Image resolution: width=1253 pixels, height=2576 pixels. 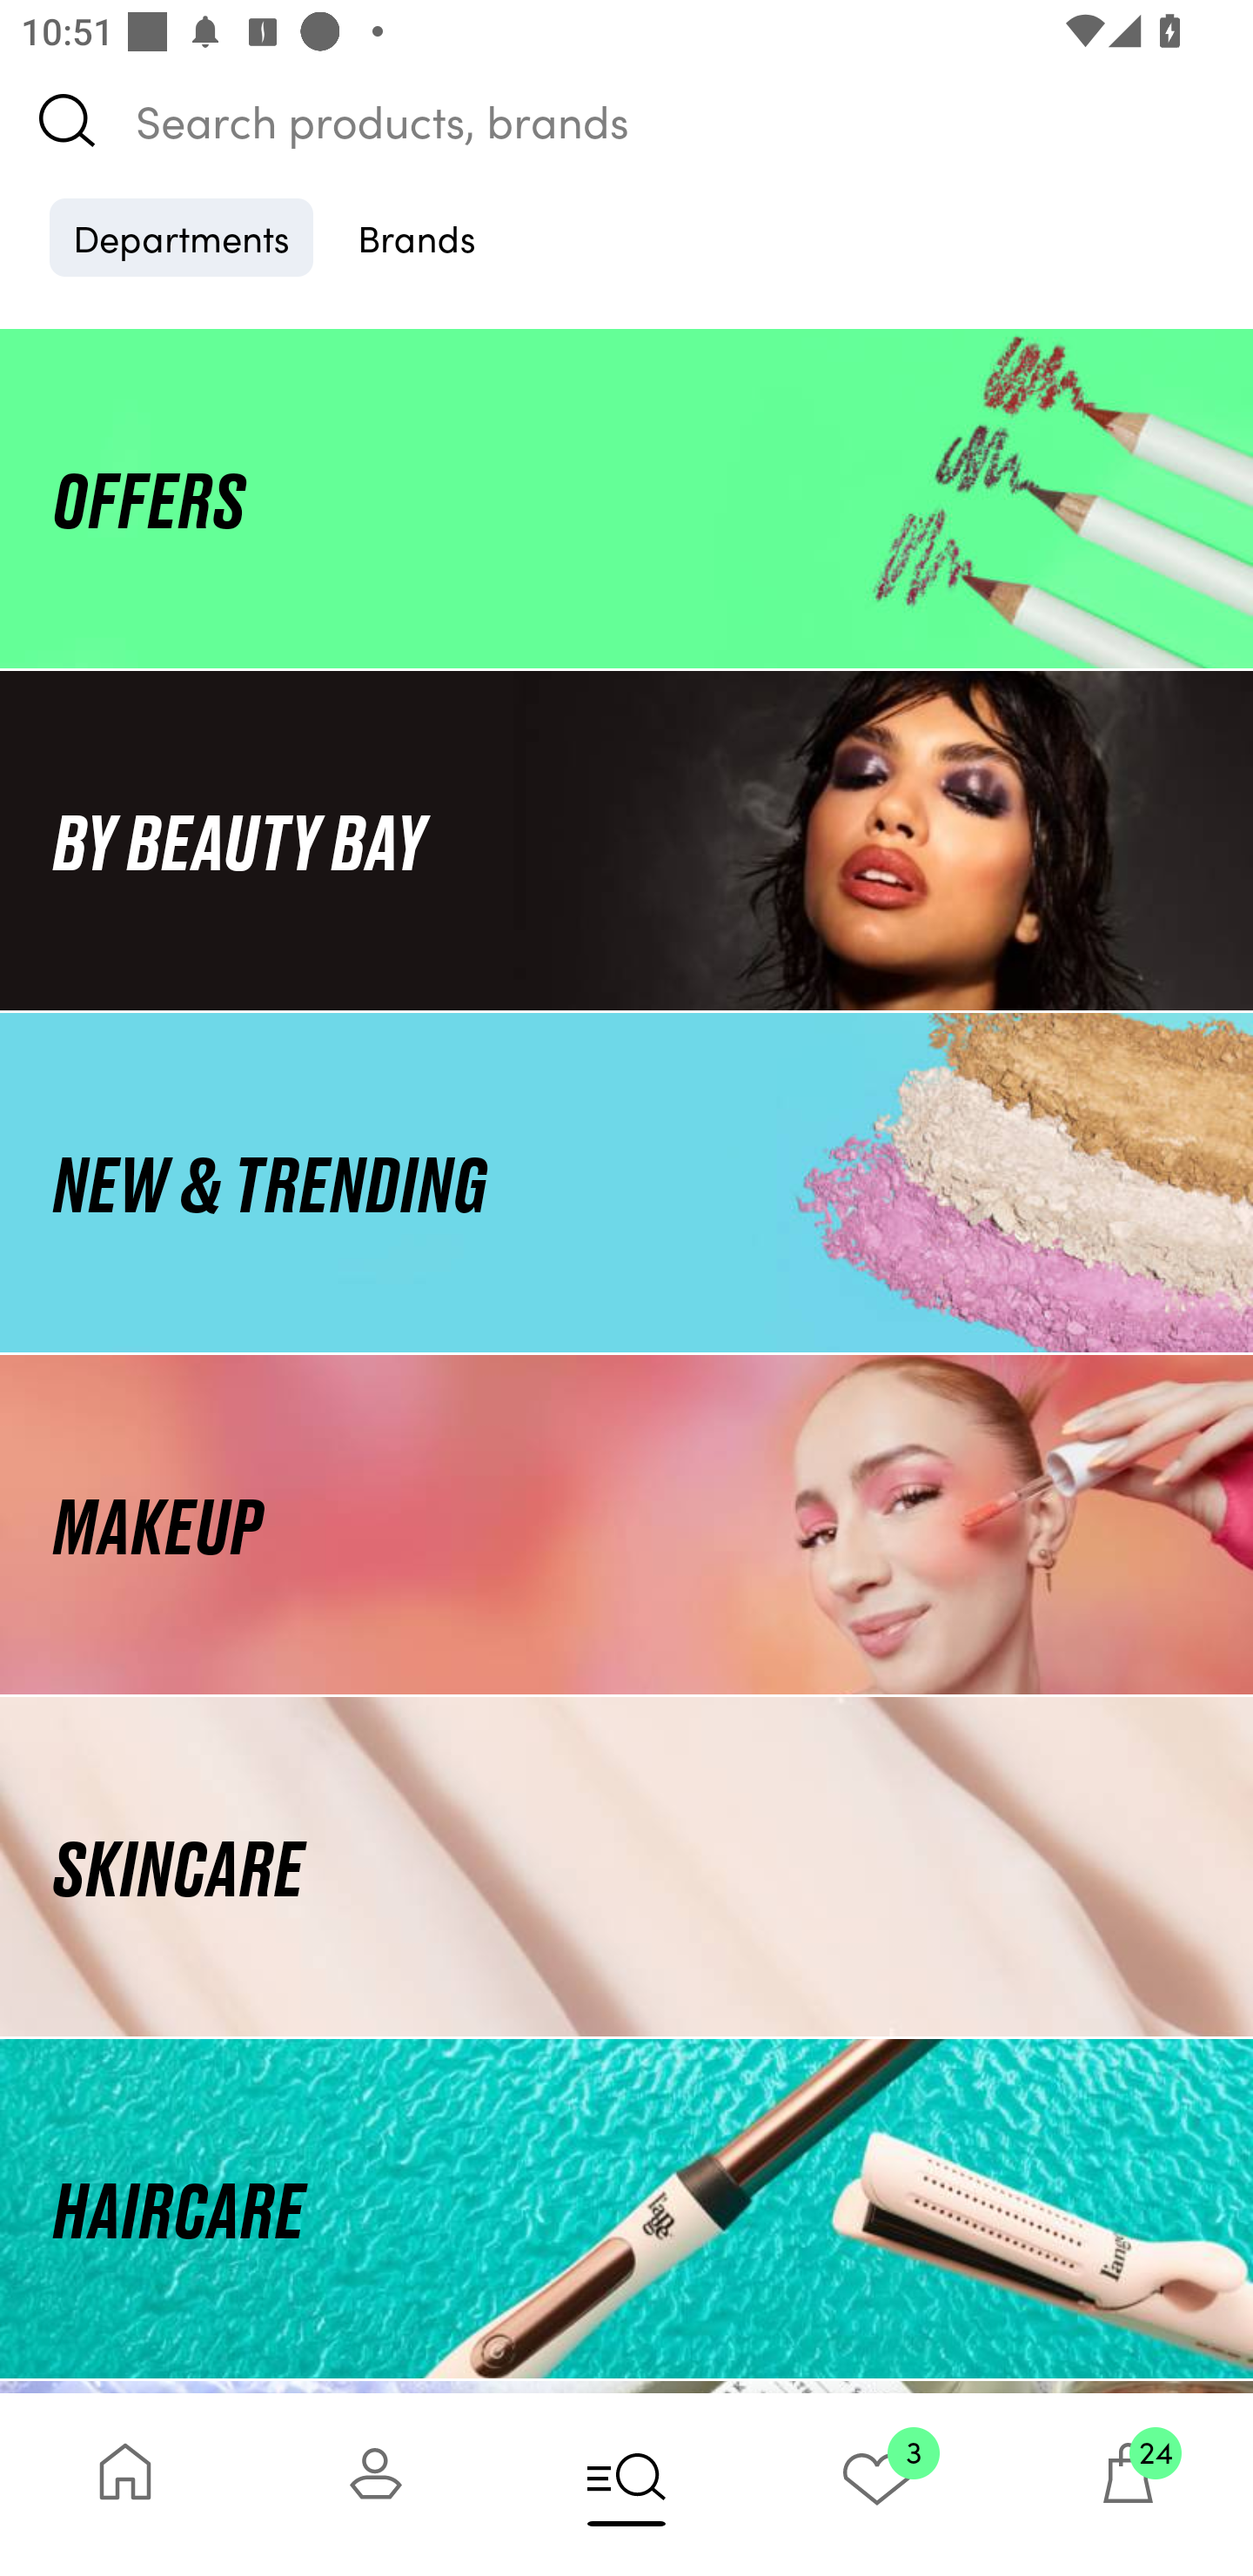 I want to click on OFFERS, so click(x=626, y=498).